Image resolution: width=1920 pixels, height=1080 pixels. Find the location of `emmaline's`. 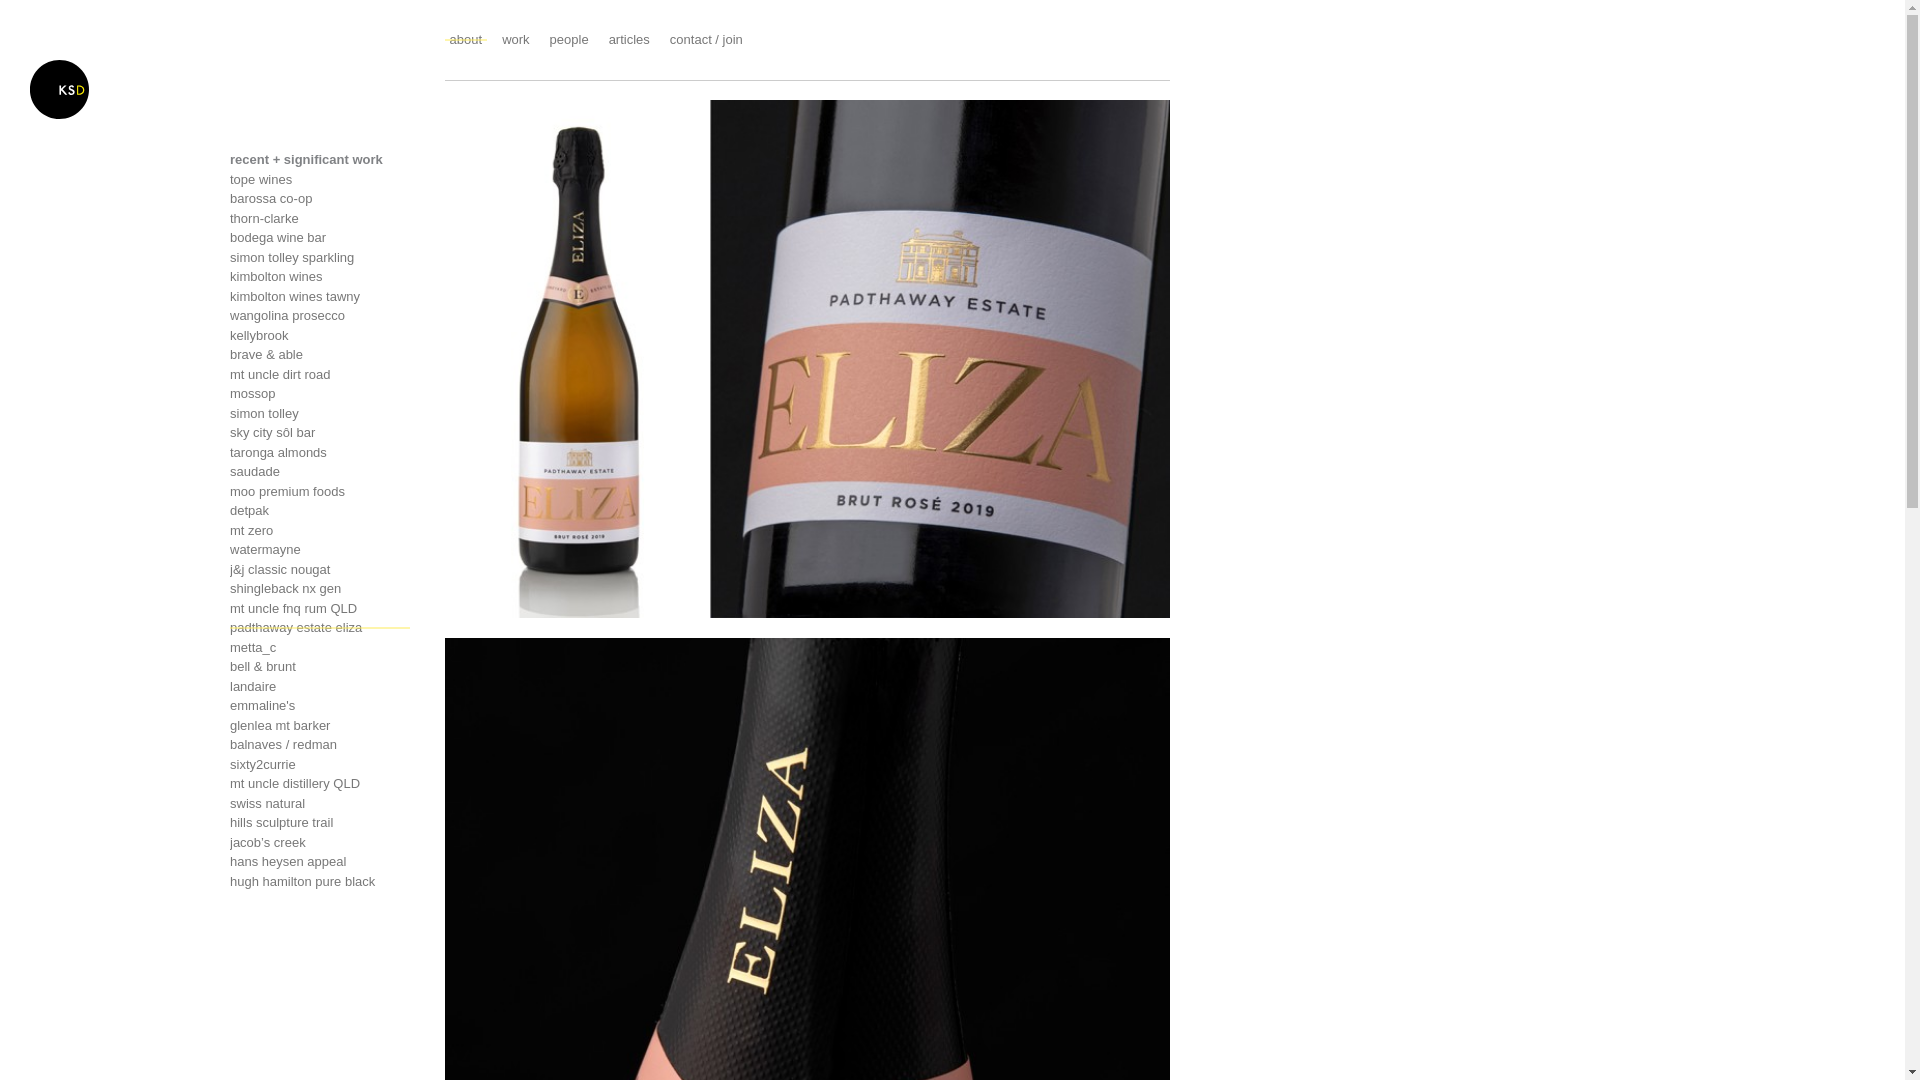

emmaline's is located at coordinates (320, 706).